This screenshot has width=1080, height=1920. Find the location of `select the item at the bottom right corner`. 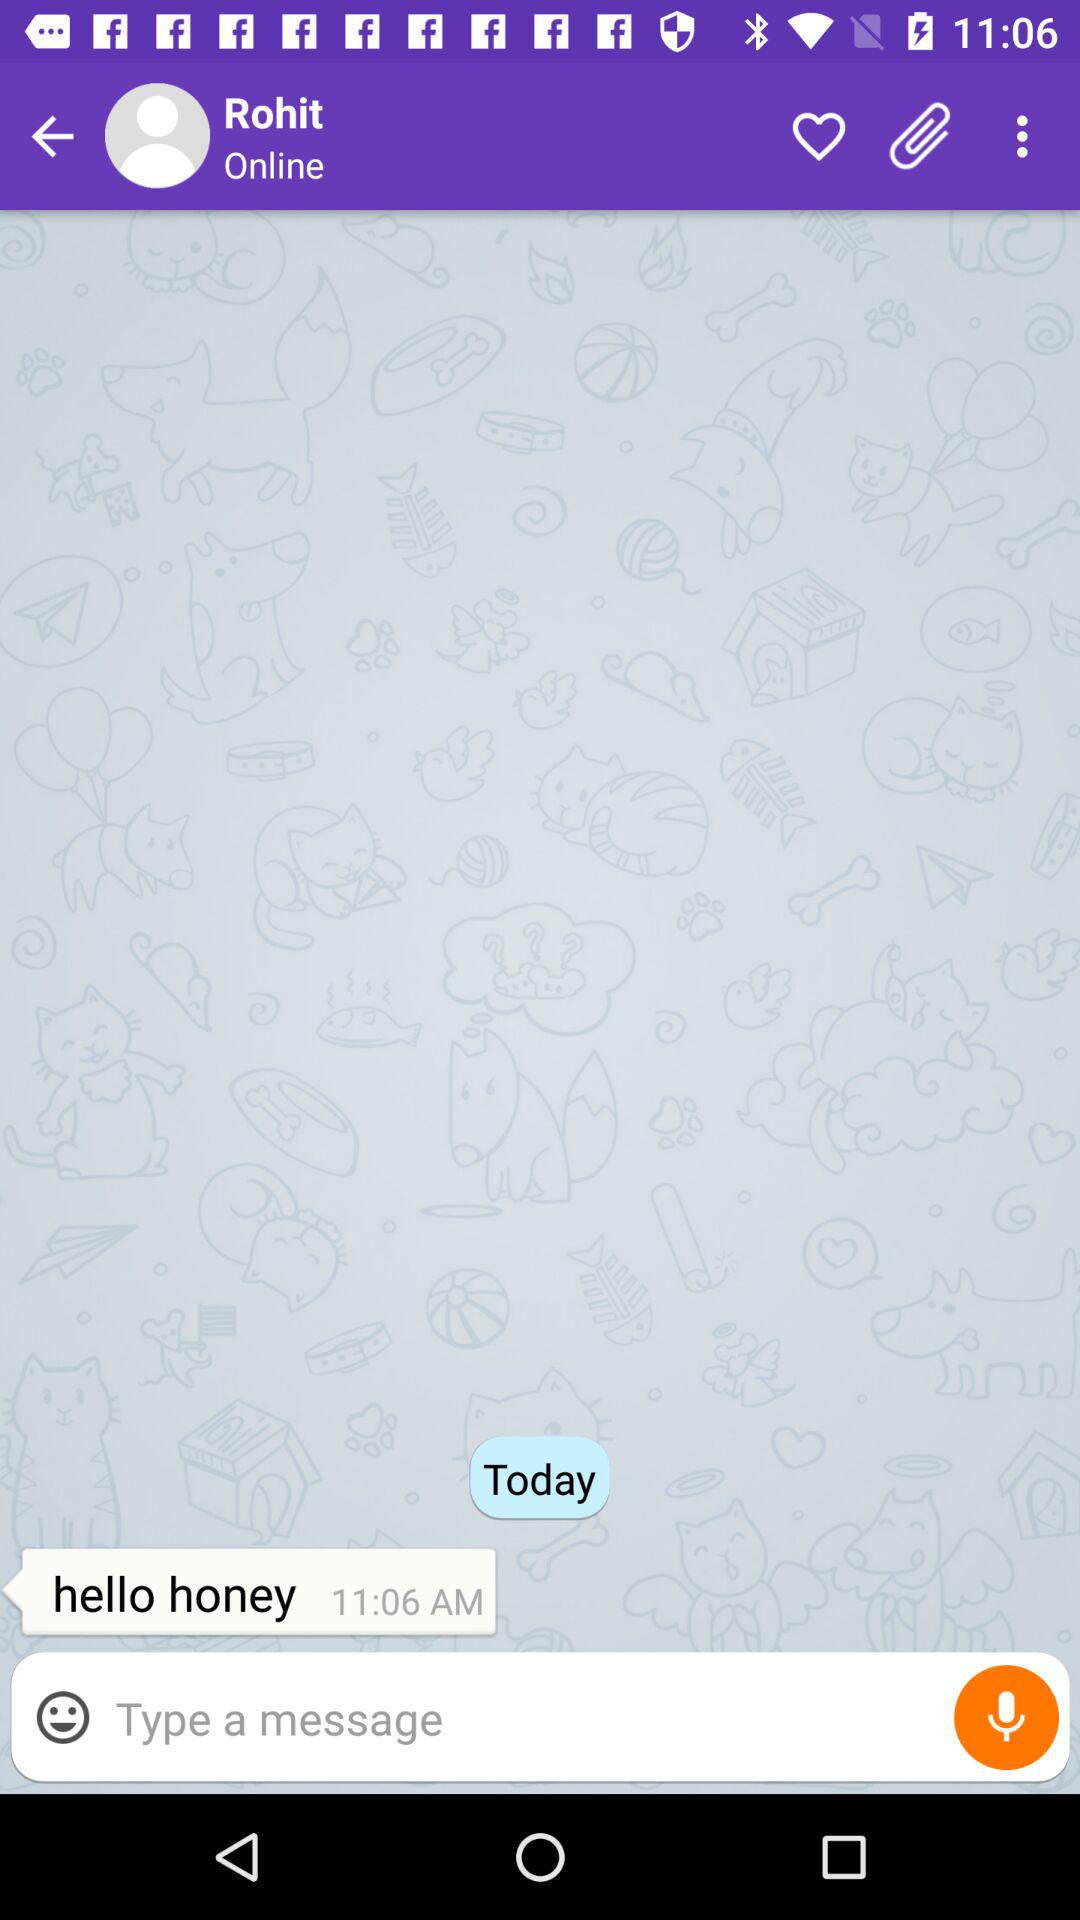

select the item at the bottom right corner is located at coordinates (1006, 1718).